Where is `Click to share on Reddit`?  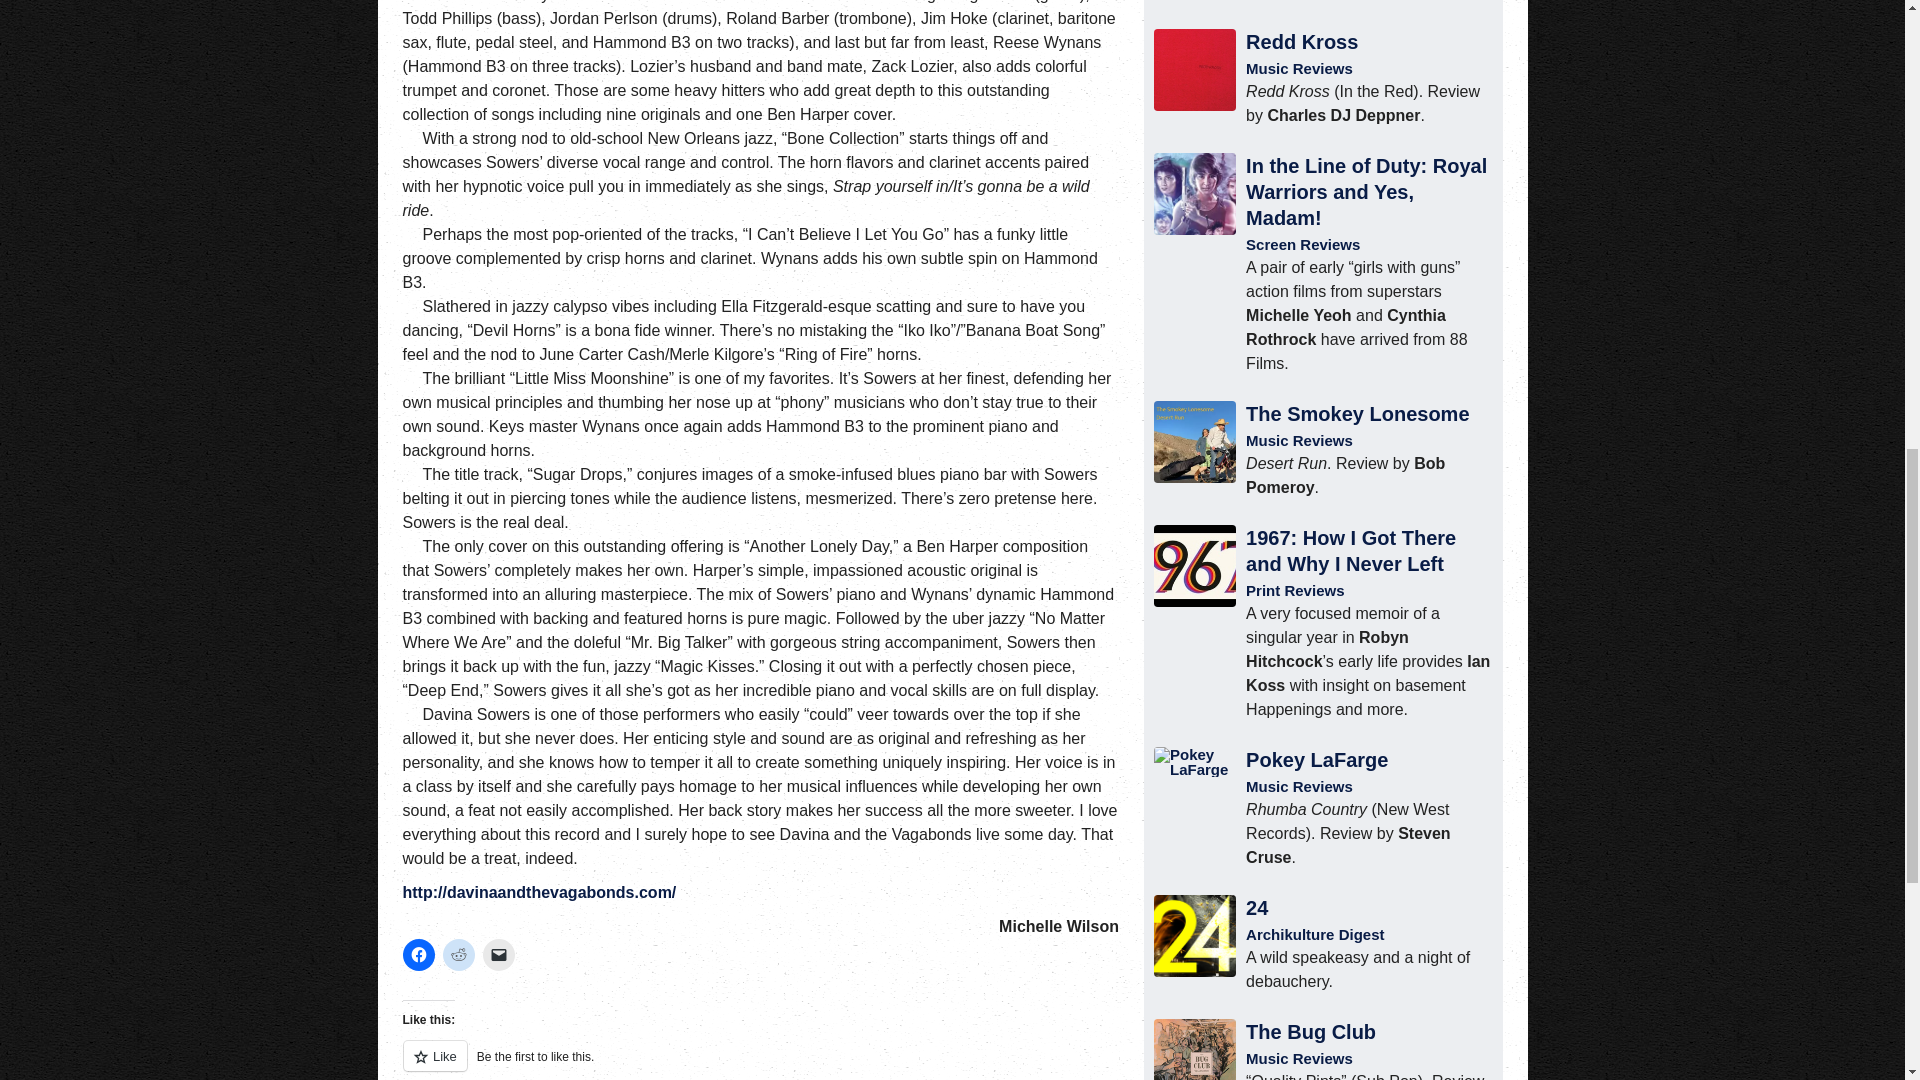 Click to share on Reddit is located at coordinates (458, 954).